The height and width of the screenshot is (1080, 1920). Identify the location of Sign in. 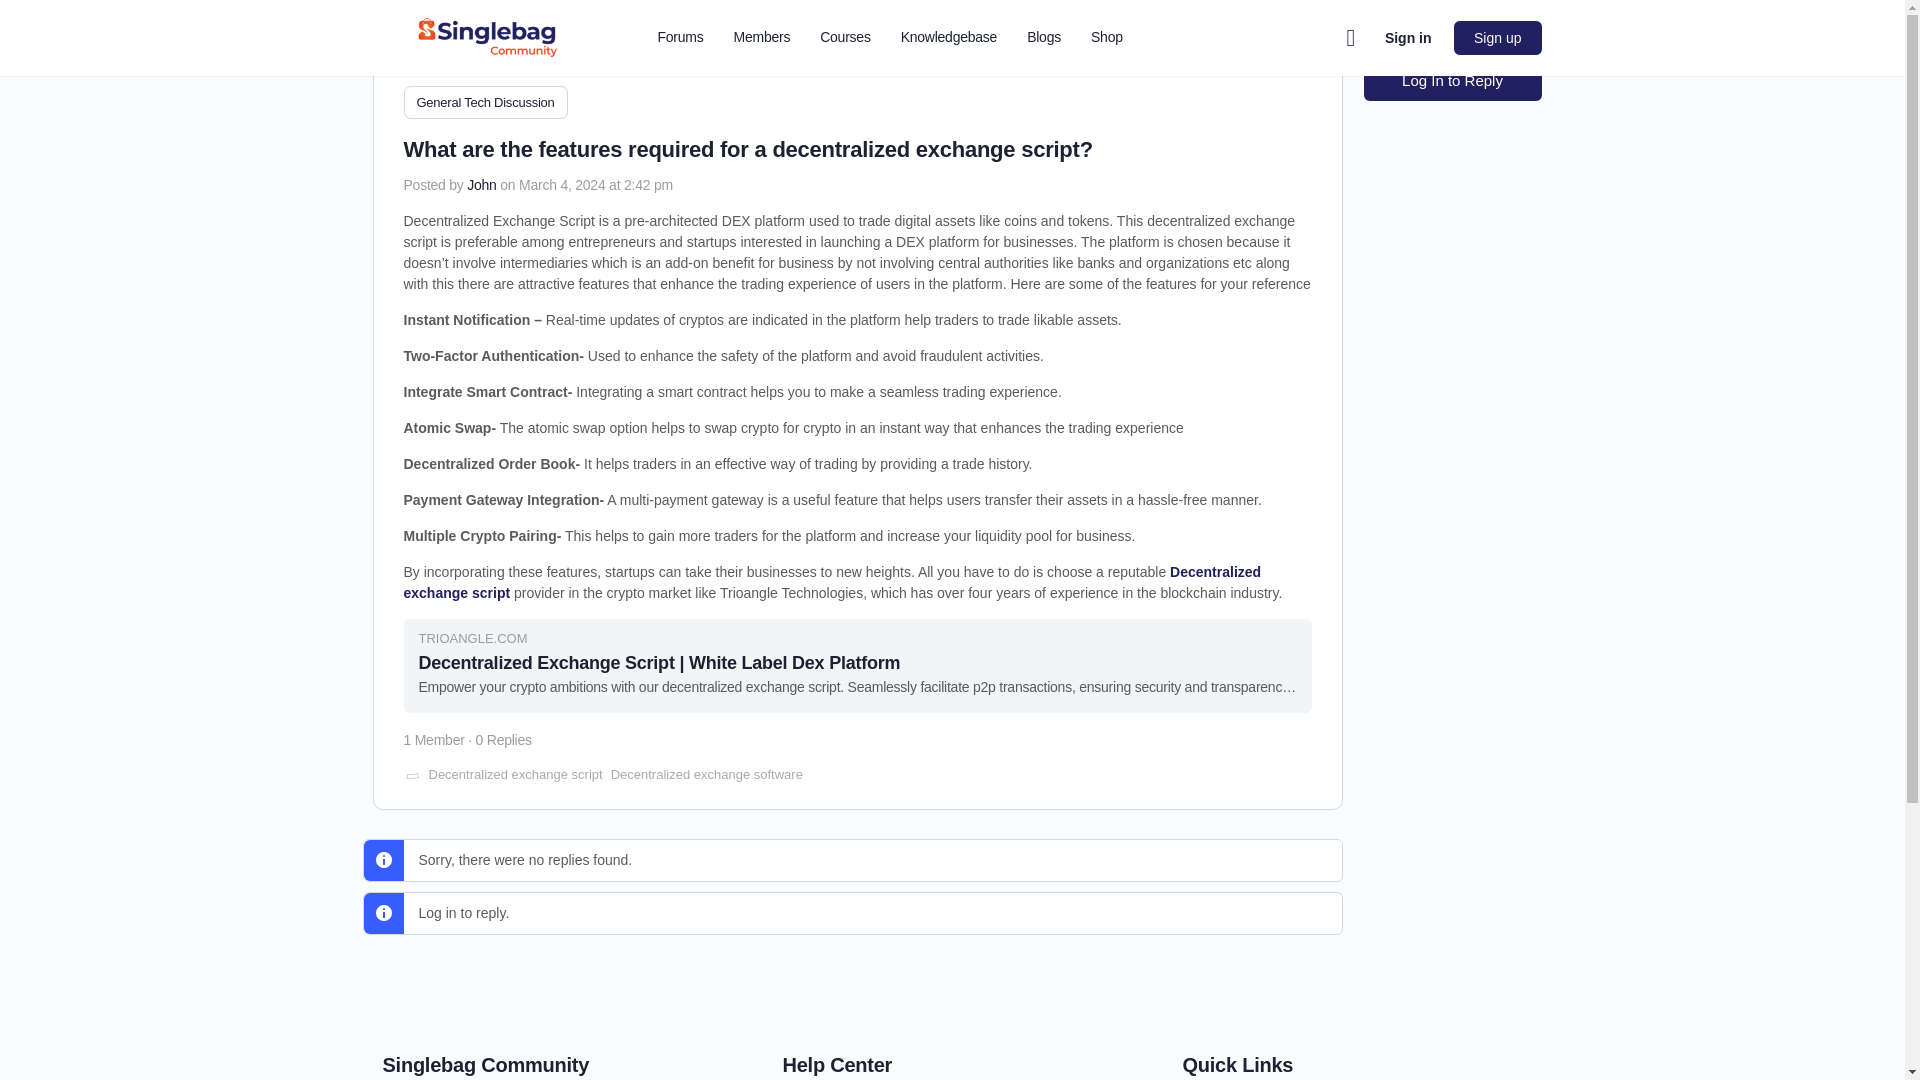
(1408, 38).